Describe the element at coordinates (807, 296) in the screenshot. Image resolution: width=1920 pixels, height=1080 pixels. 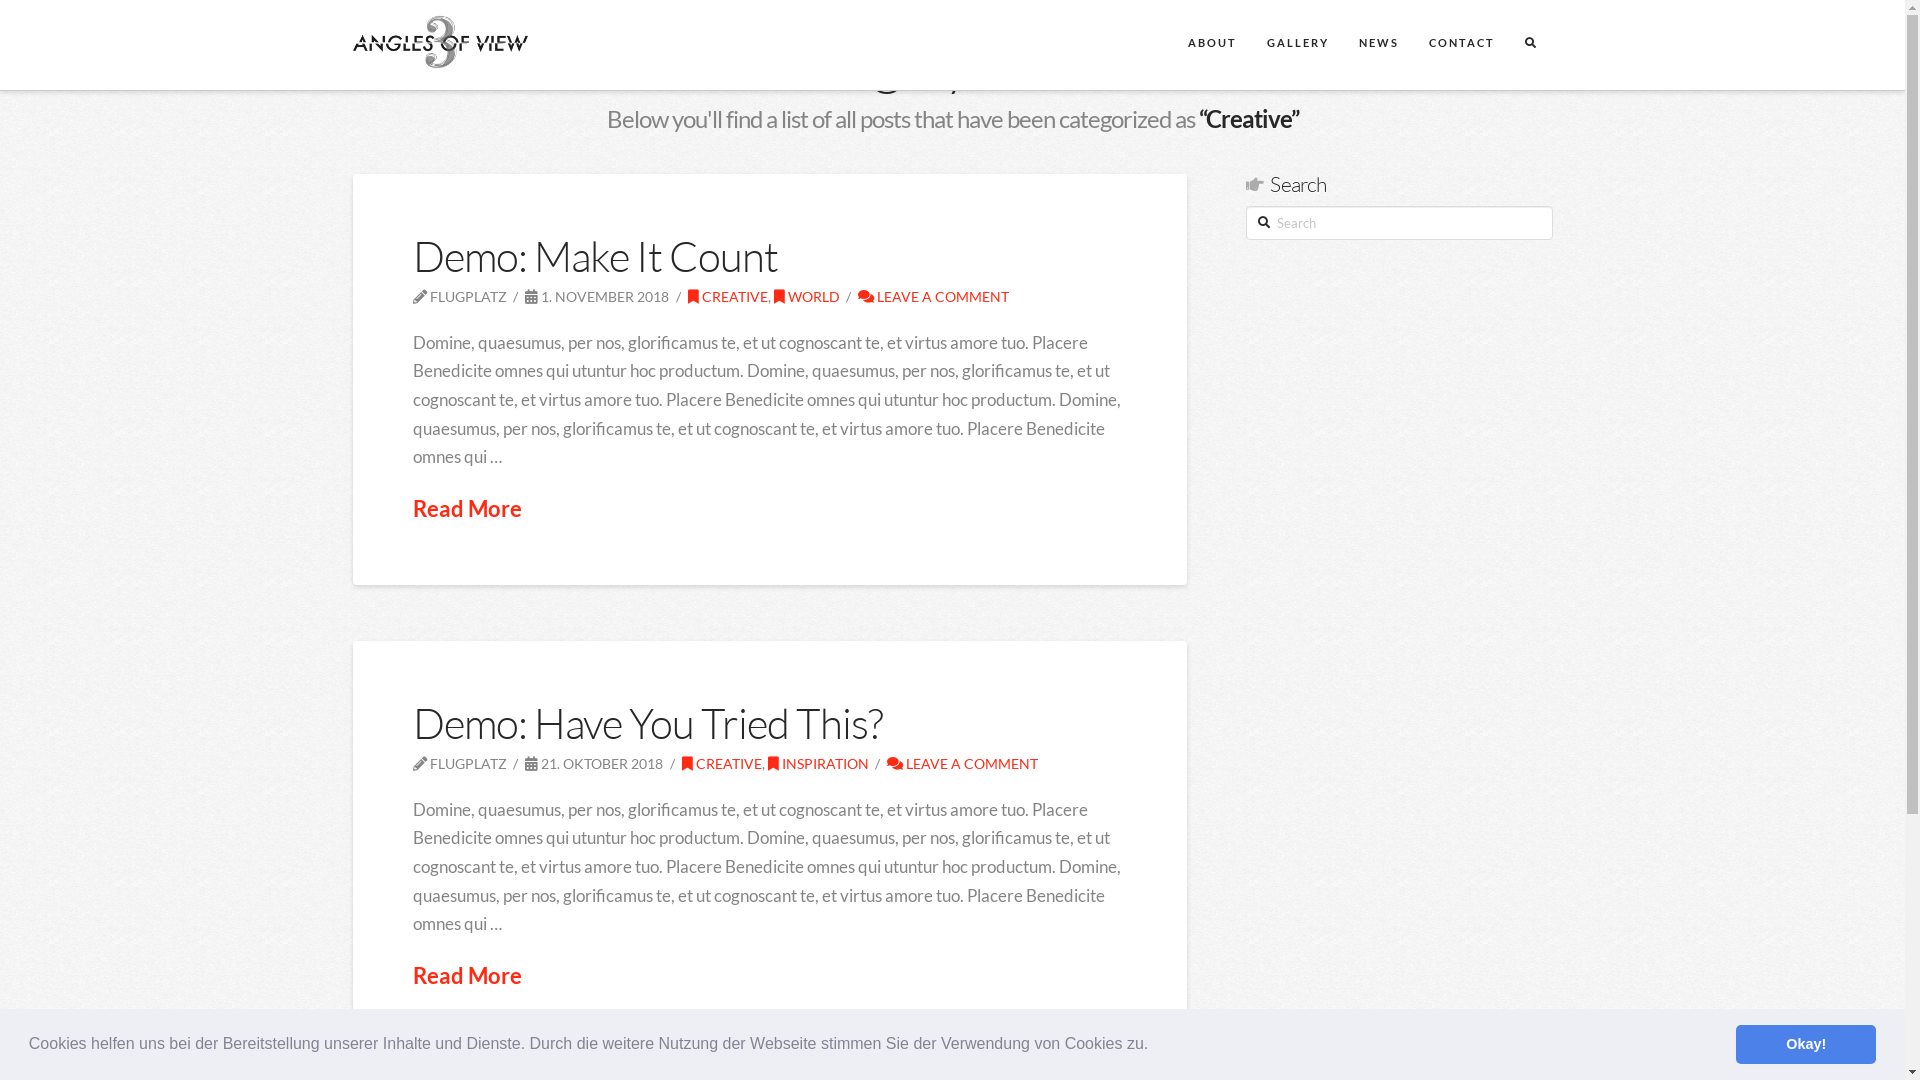
I see `WORLD` at that location.